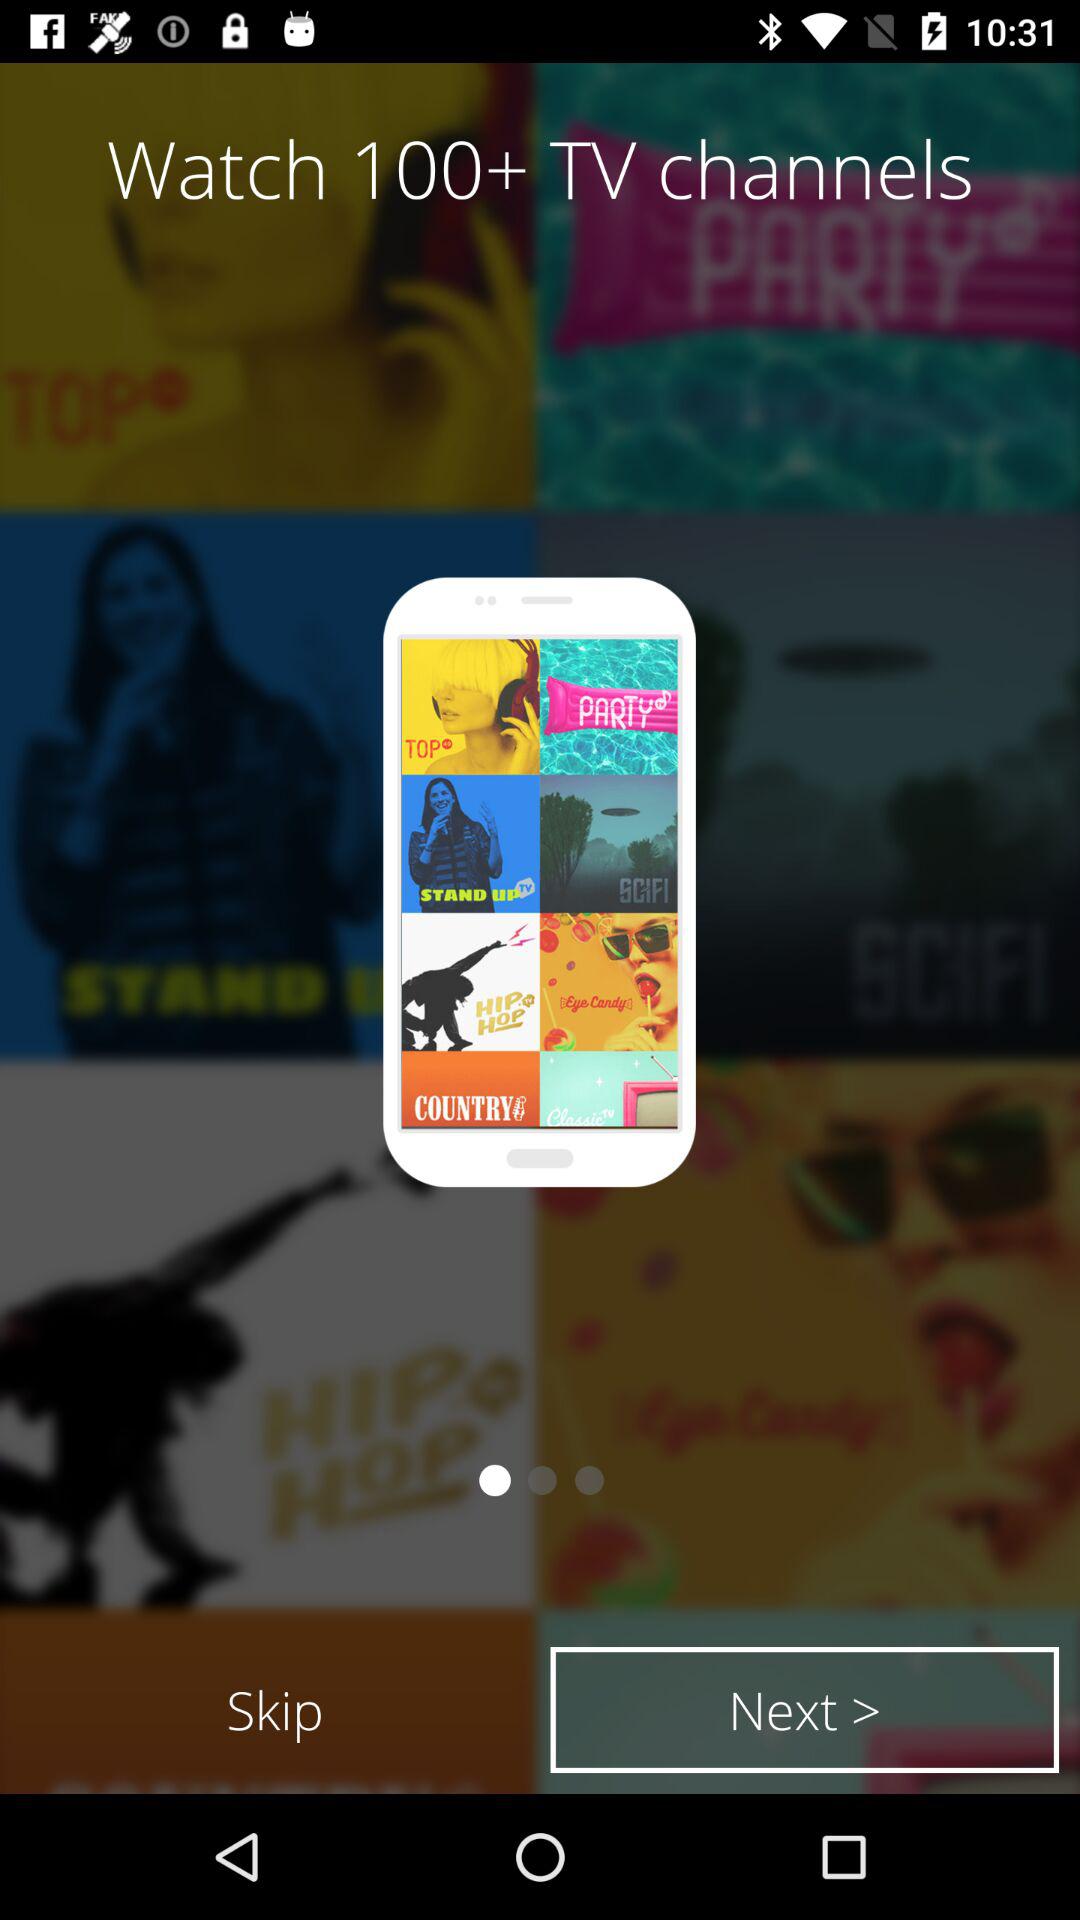 Image resolution: width=1080 pixels, height=1920 pixels. Describe the element at coordinates (275, 1710) in the screenshot. I see `turn on the skip at the bottom left corner` at that location.